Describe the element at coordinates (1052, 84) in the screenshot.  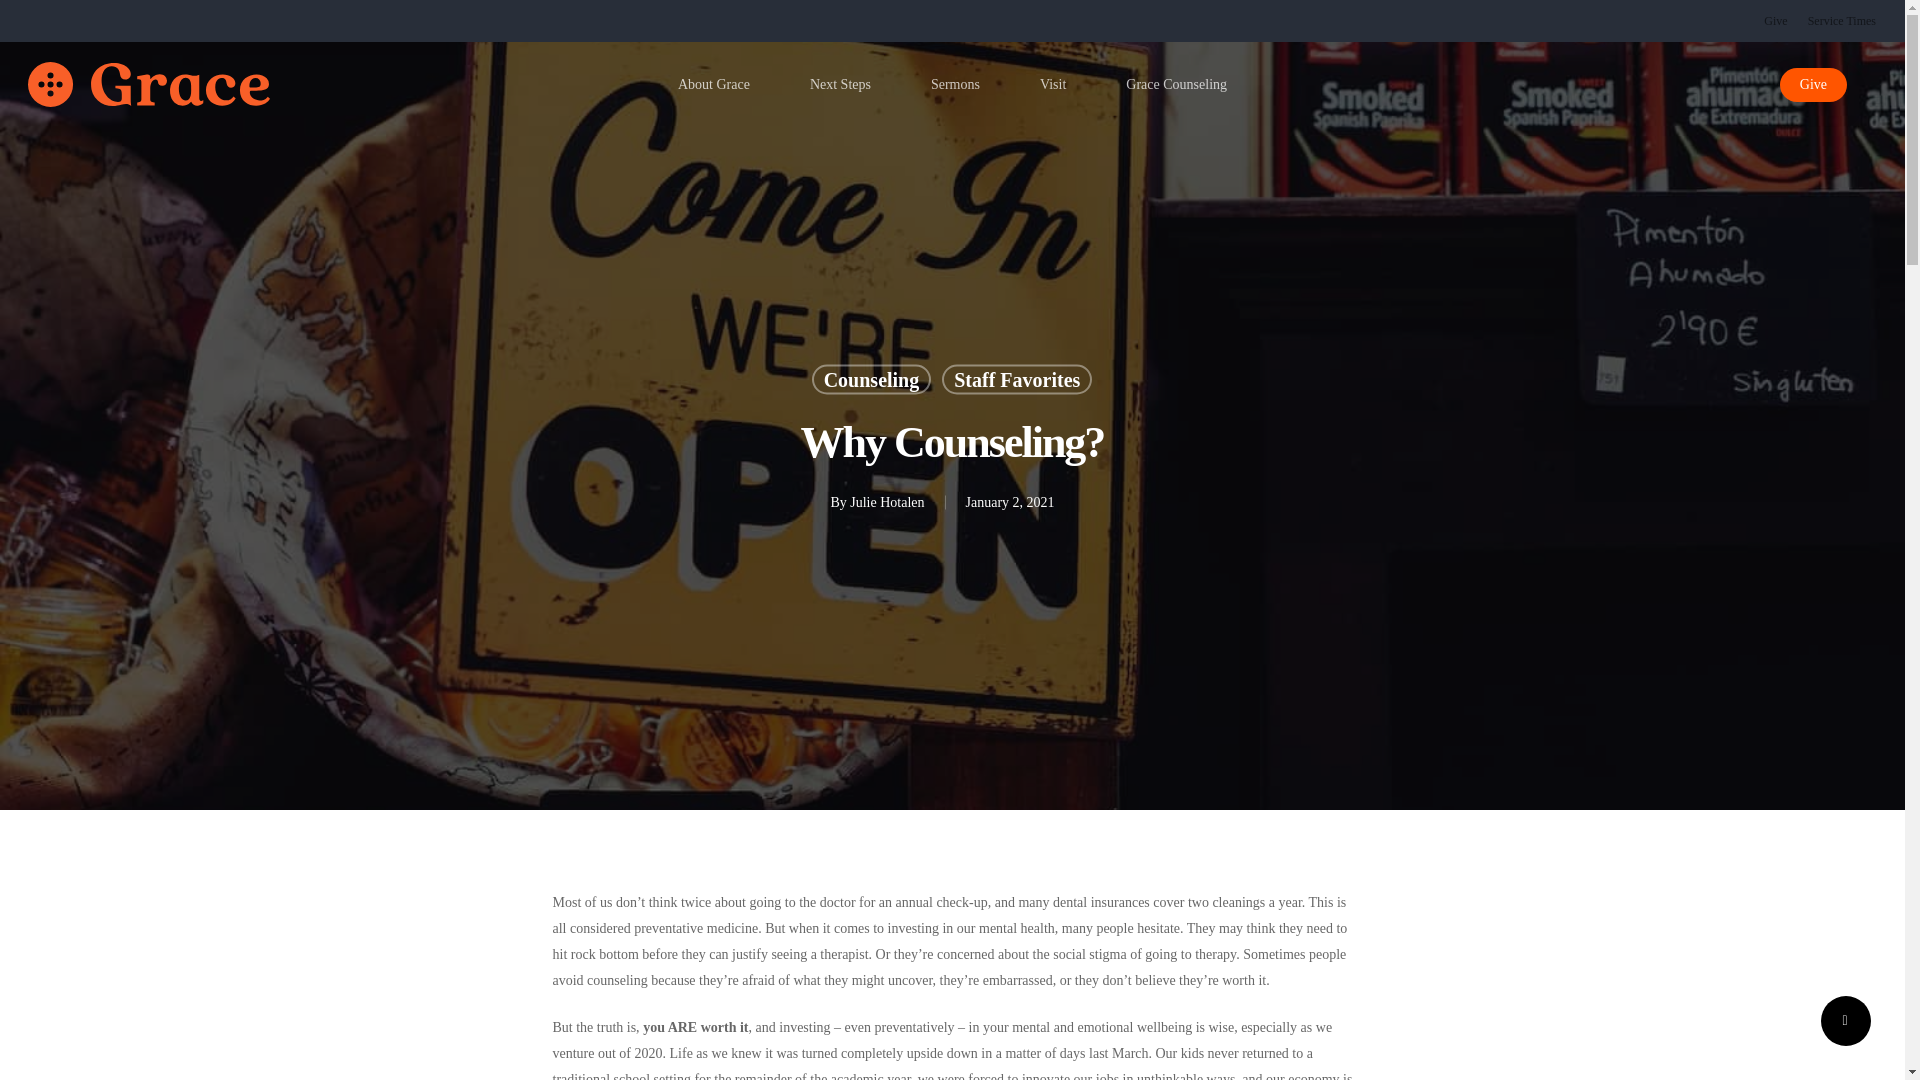
I see `Visit` at that location.